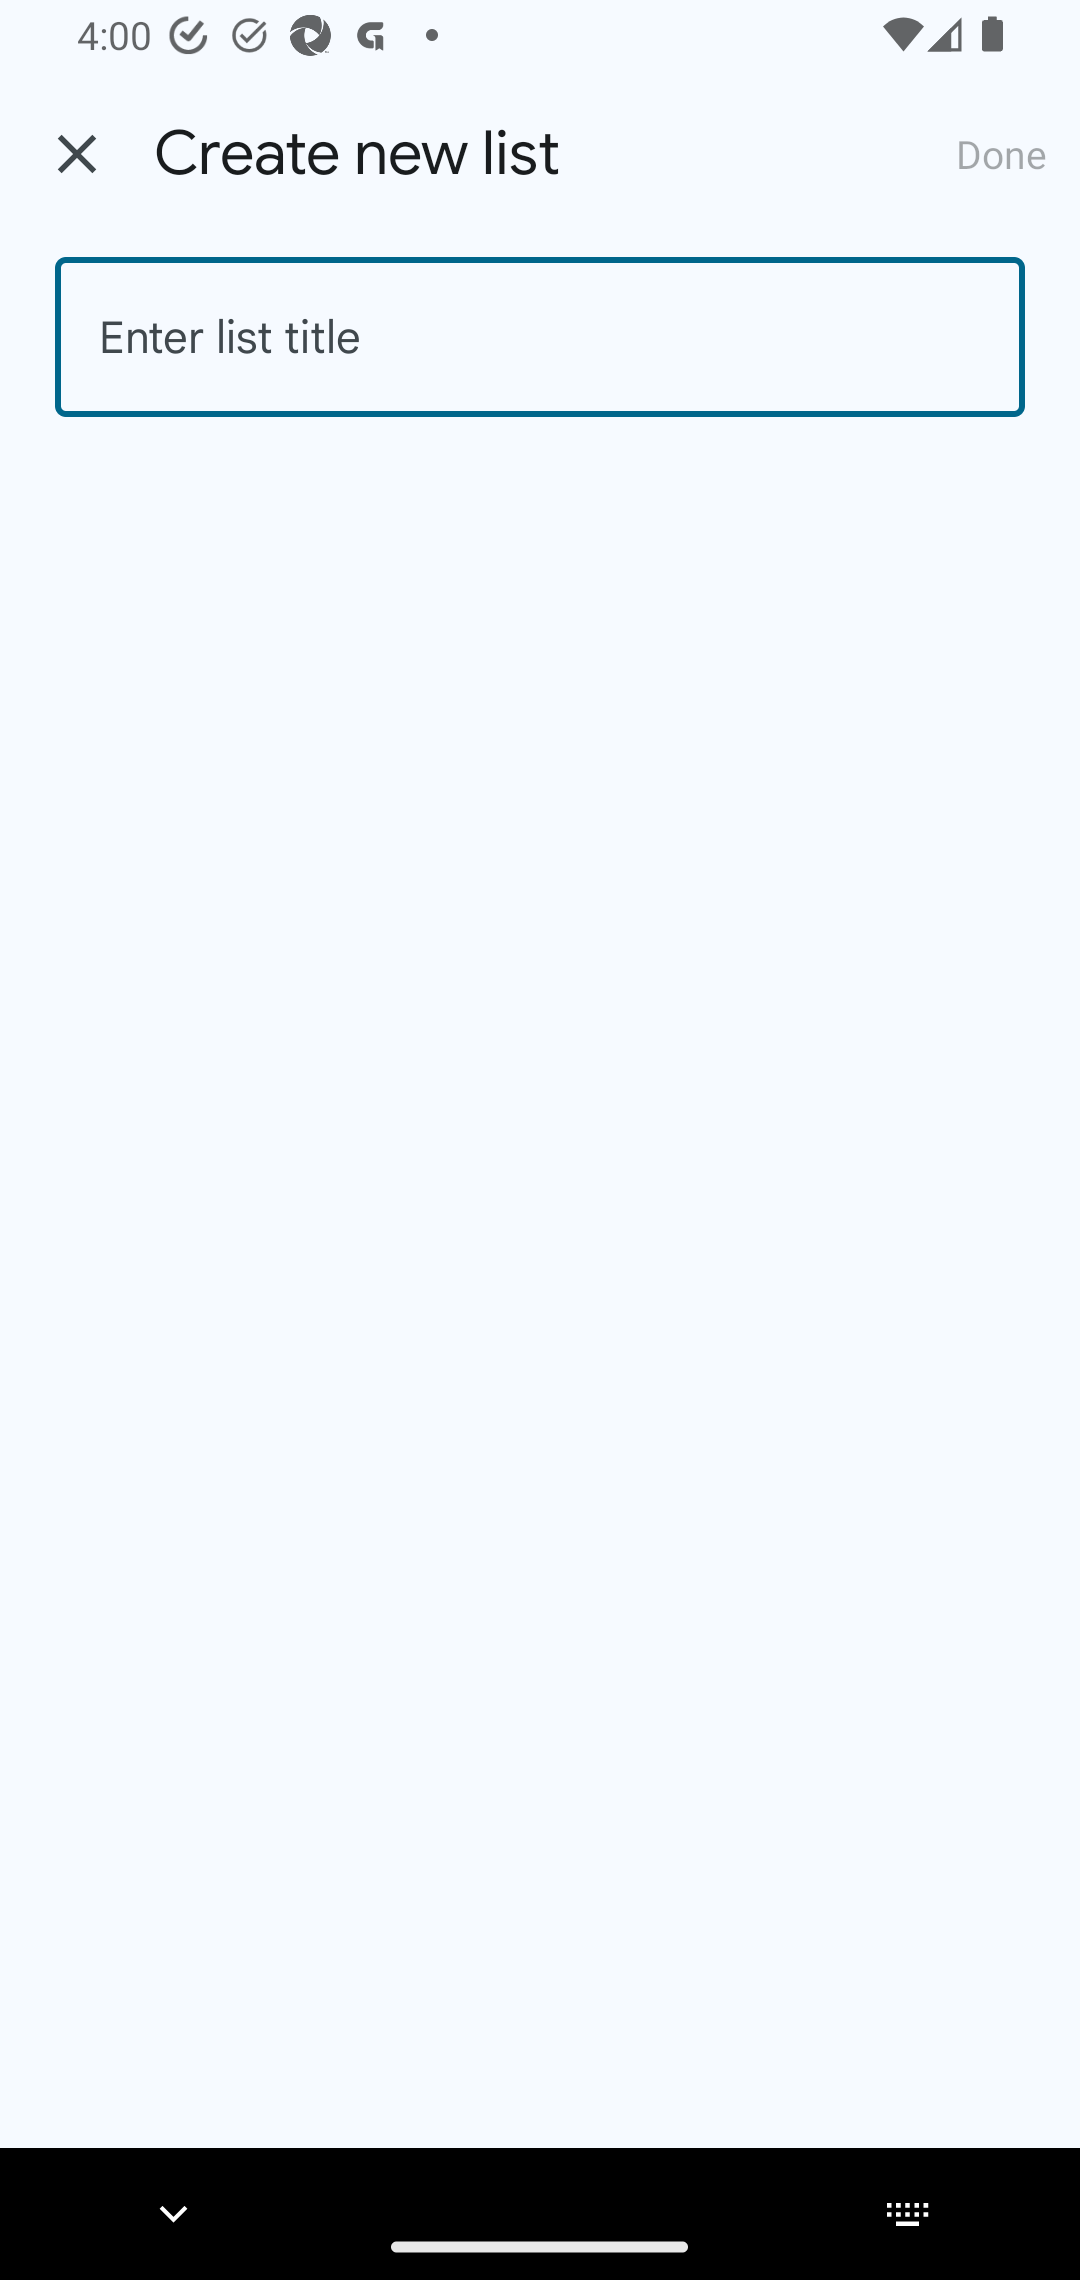 The image size is (1080, 2280). Describe the element at coordinates (77, 154) in the screenshot. I see `Back` at that location.